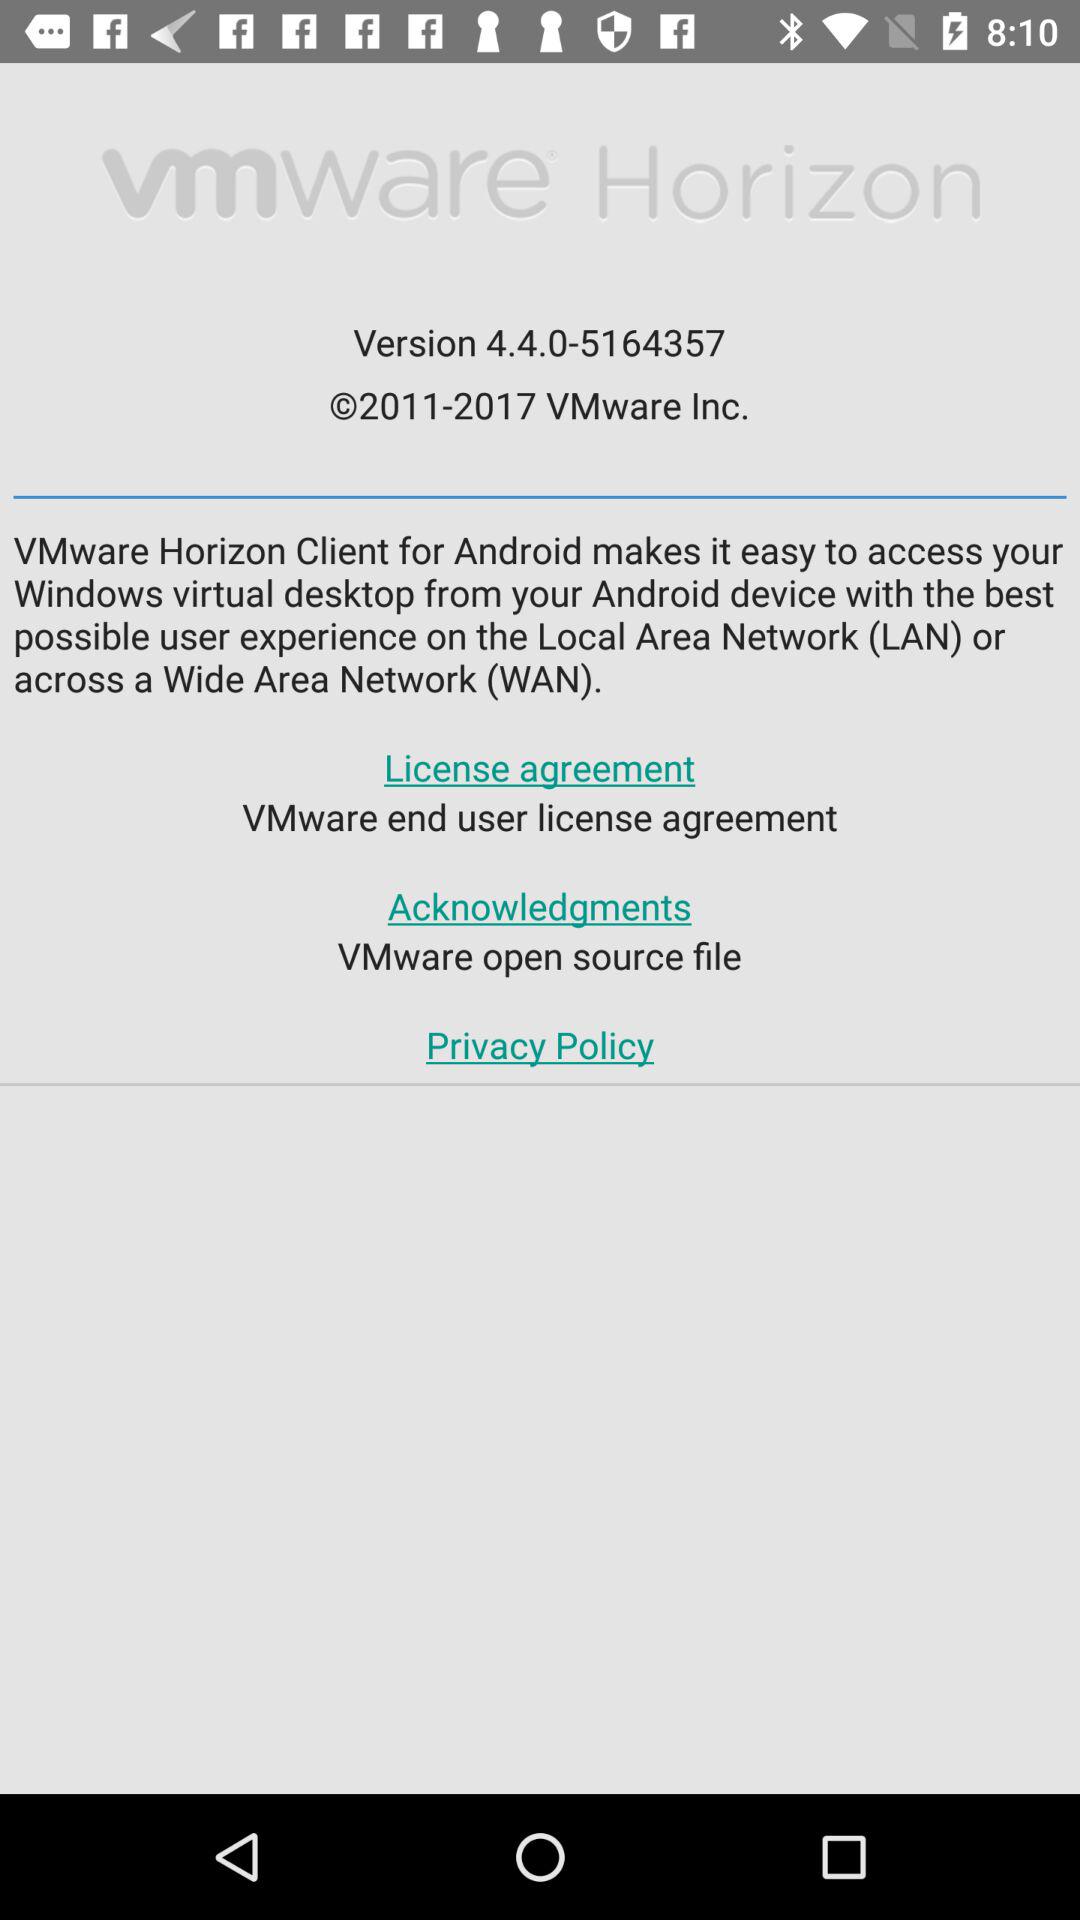  Describe the element at coordinates (540, 614) in the screenshot. I see `turn on vmware horizon client item` at that location.